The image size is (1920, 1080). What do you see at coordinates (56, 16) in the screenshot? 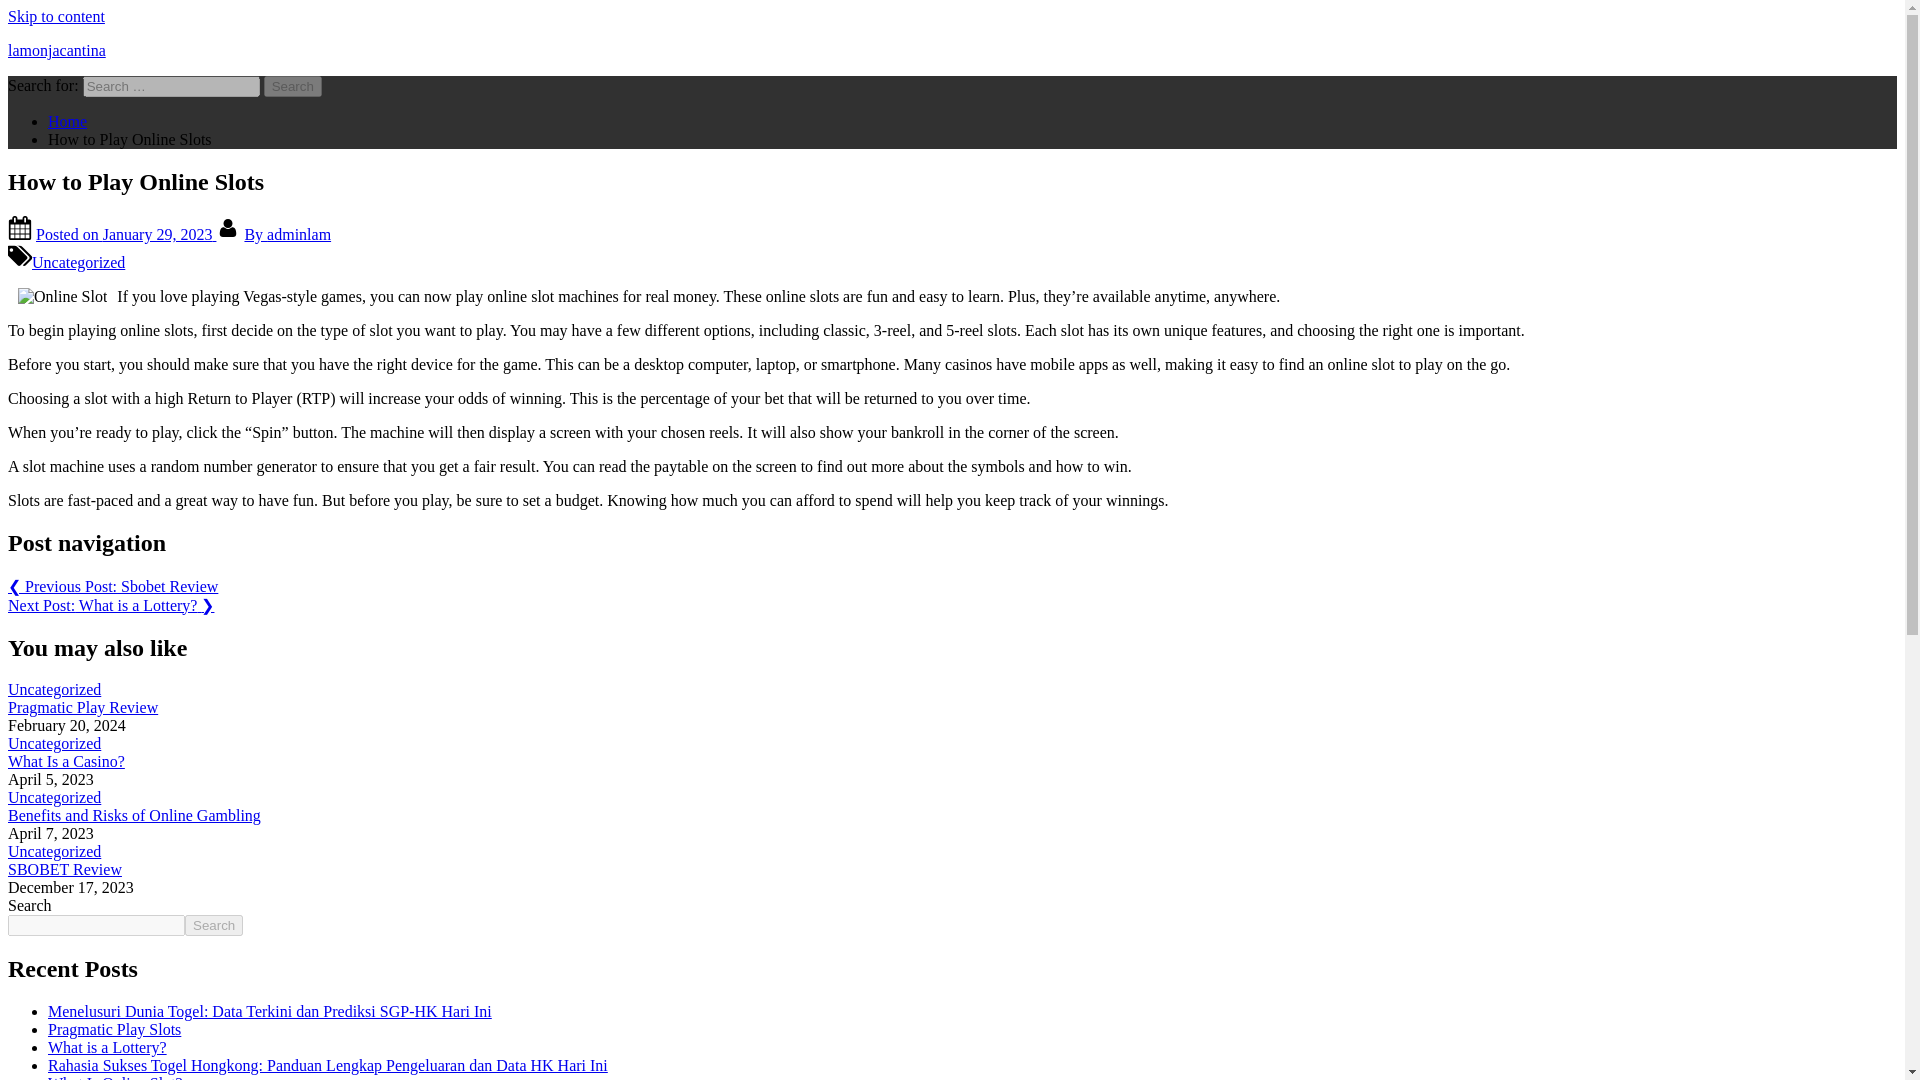
I see `Skip to content` at bounding box center [56, 16].